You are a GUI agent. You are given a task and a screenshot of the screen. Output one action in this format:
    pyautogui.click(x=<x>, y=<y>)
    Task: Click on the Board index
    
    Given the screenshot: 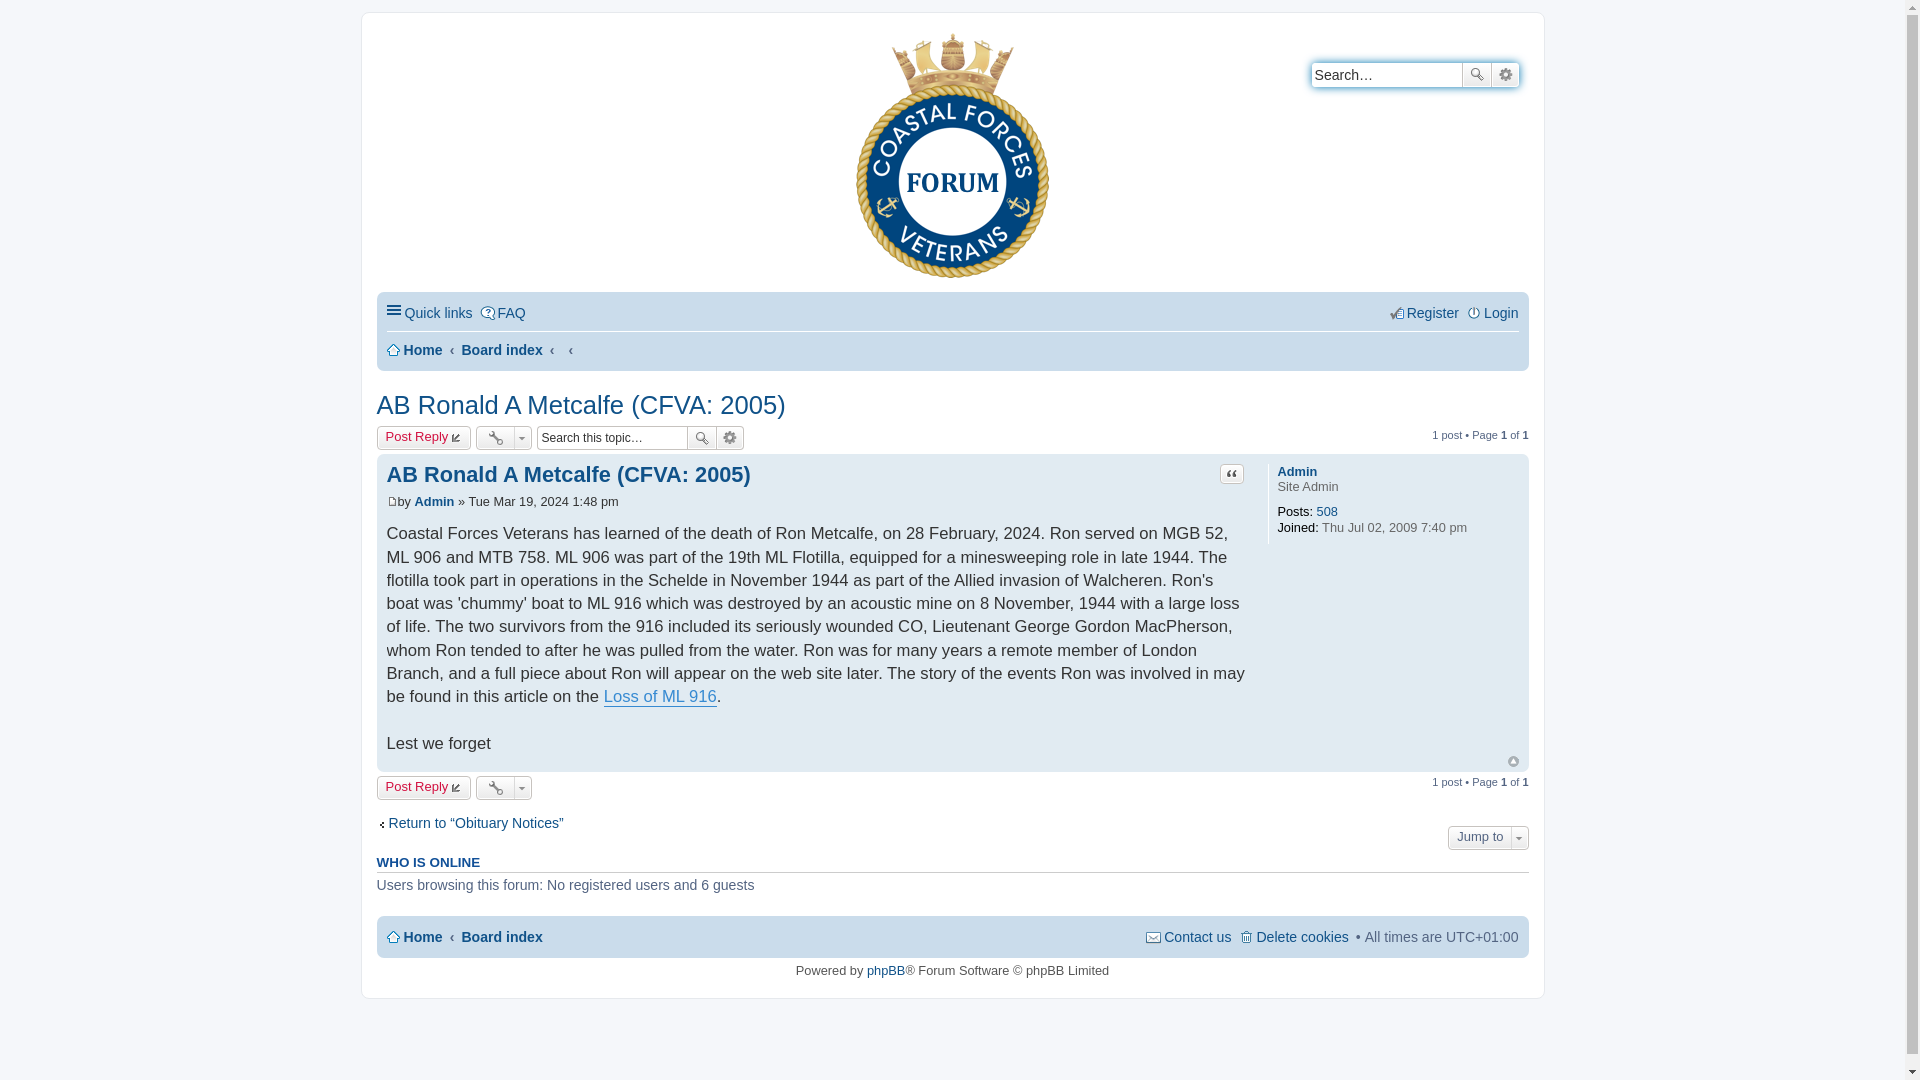 What is the action you would take?
    pyautogui.click(x=500, y=350)
    